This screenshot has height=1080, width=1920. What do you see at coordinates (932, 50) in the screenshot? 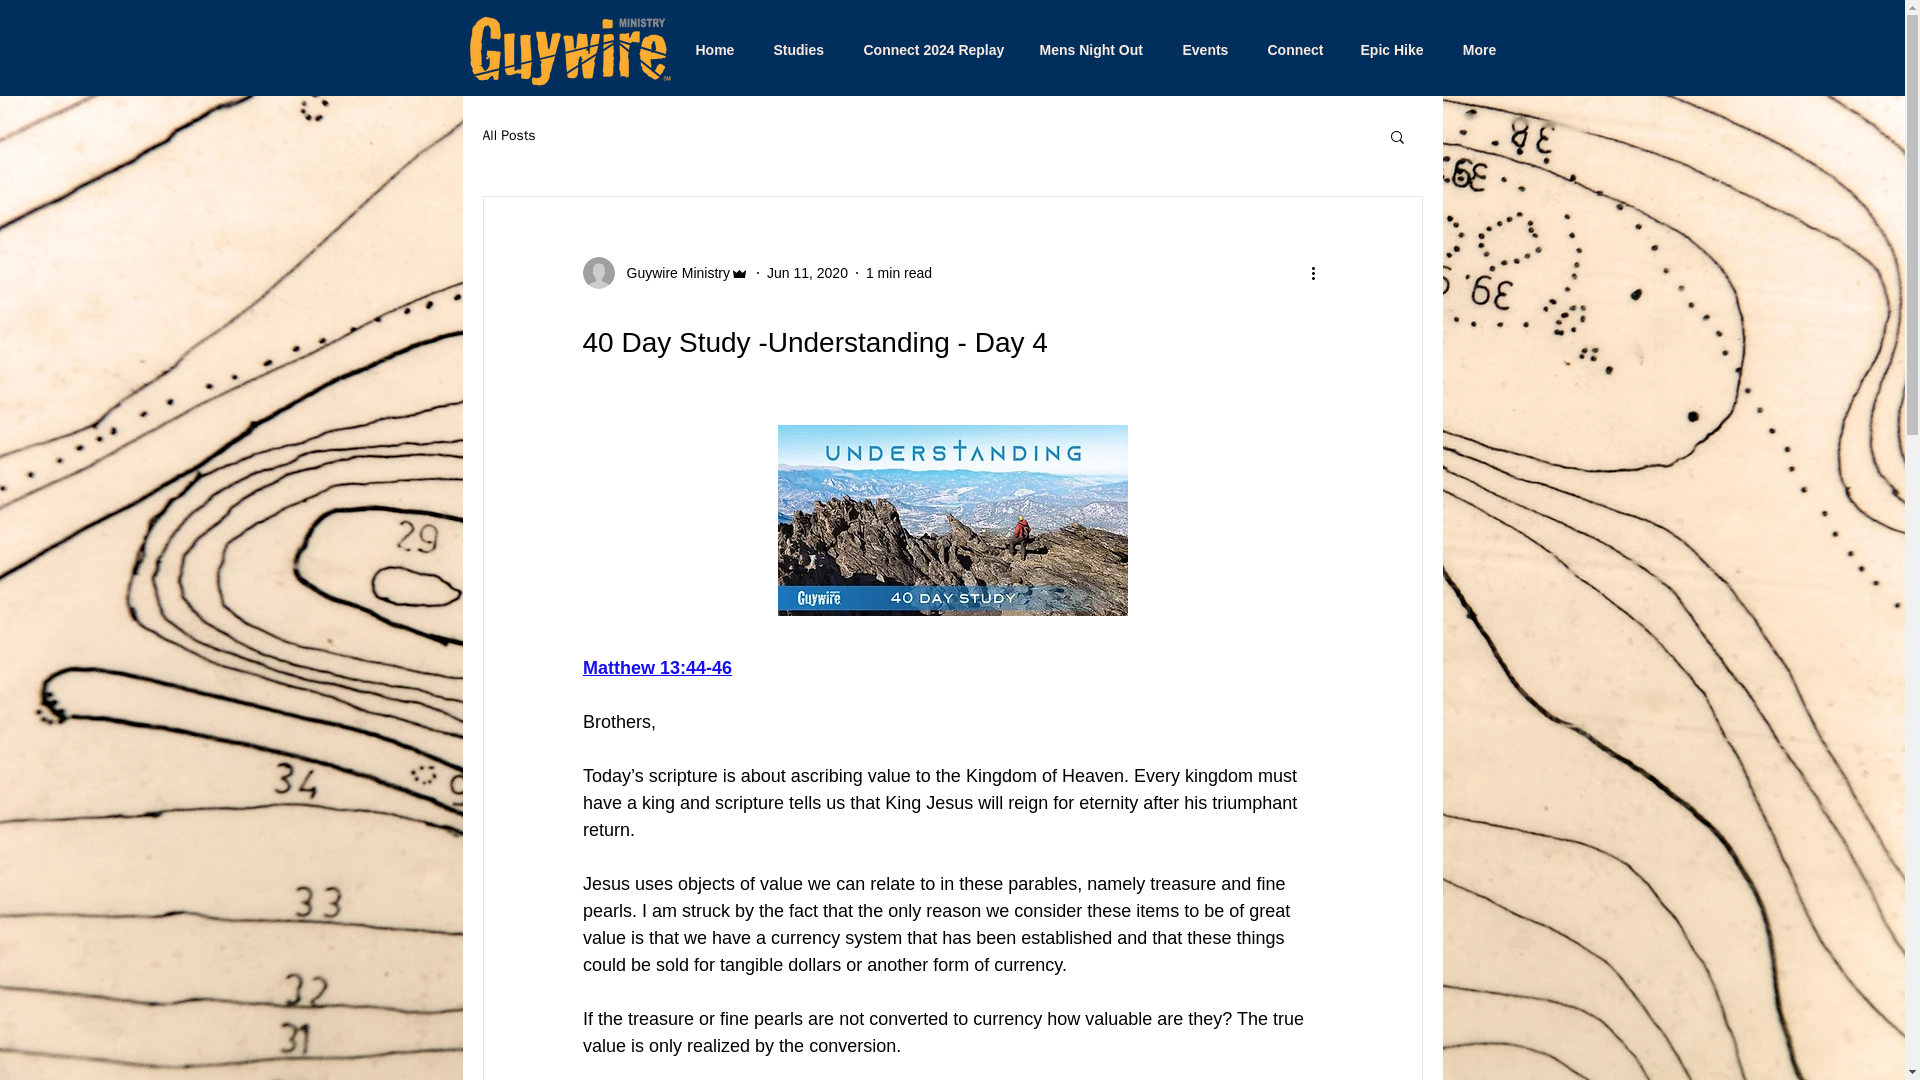
I see `Connect 2024 Replay` at bounding box center [932, 50].